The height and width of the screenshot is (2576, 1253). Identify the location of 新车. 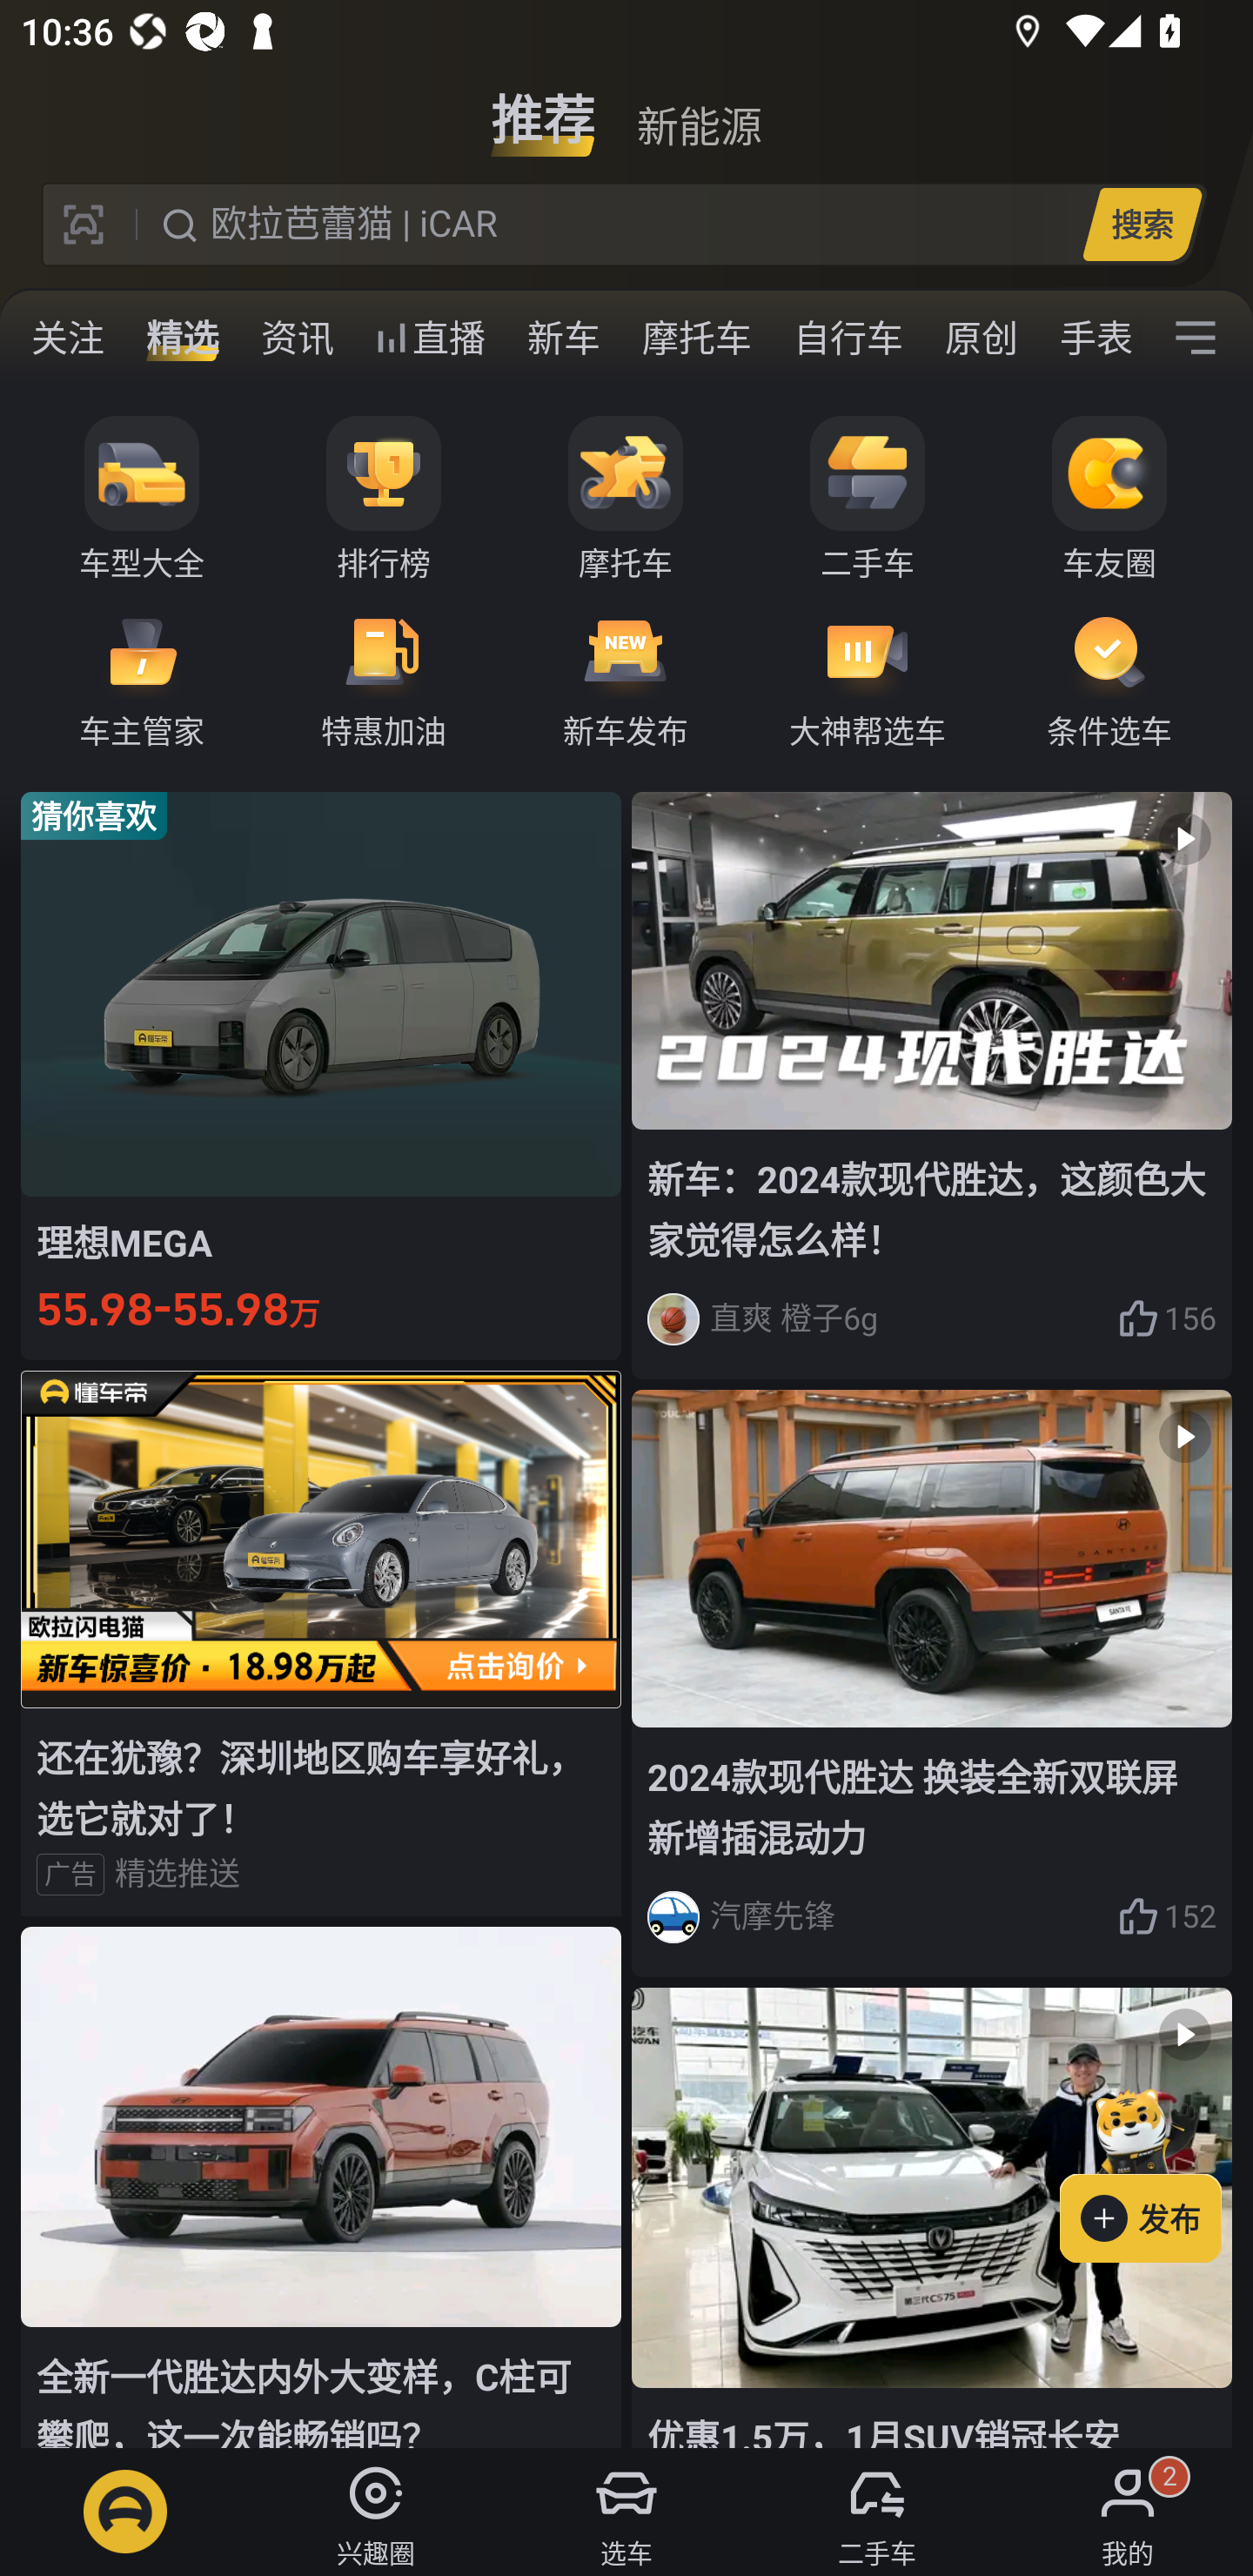
(564, 338).